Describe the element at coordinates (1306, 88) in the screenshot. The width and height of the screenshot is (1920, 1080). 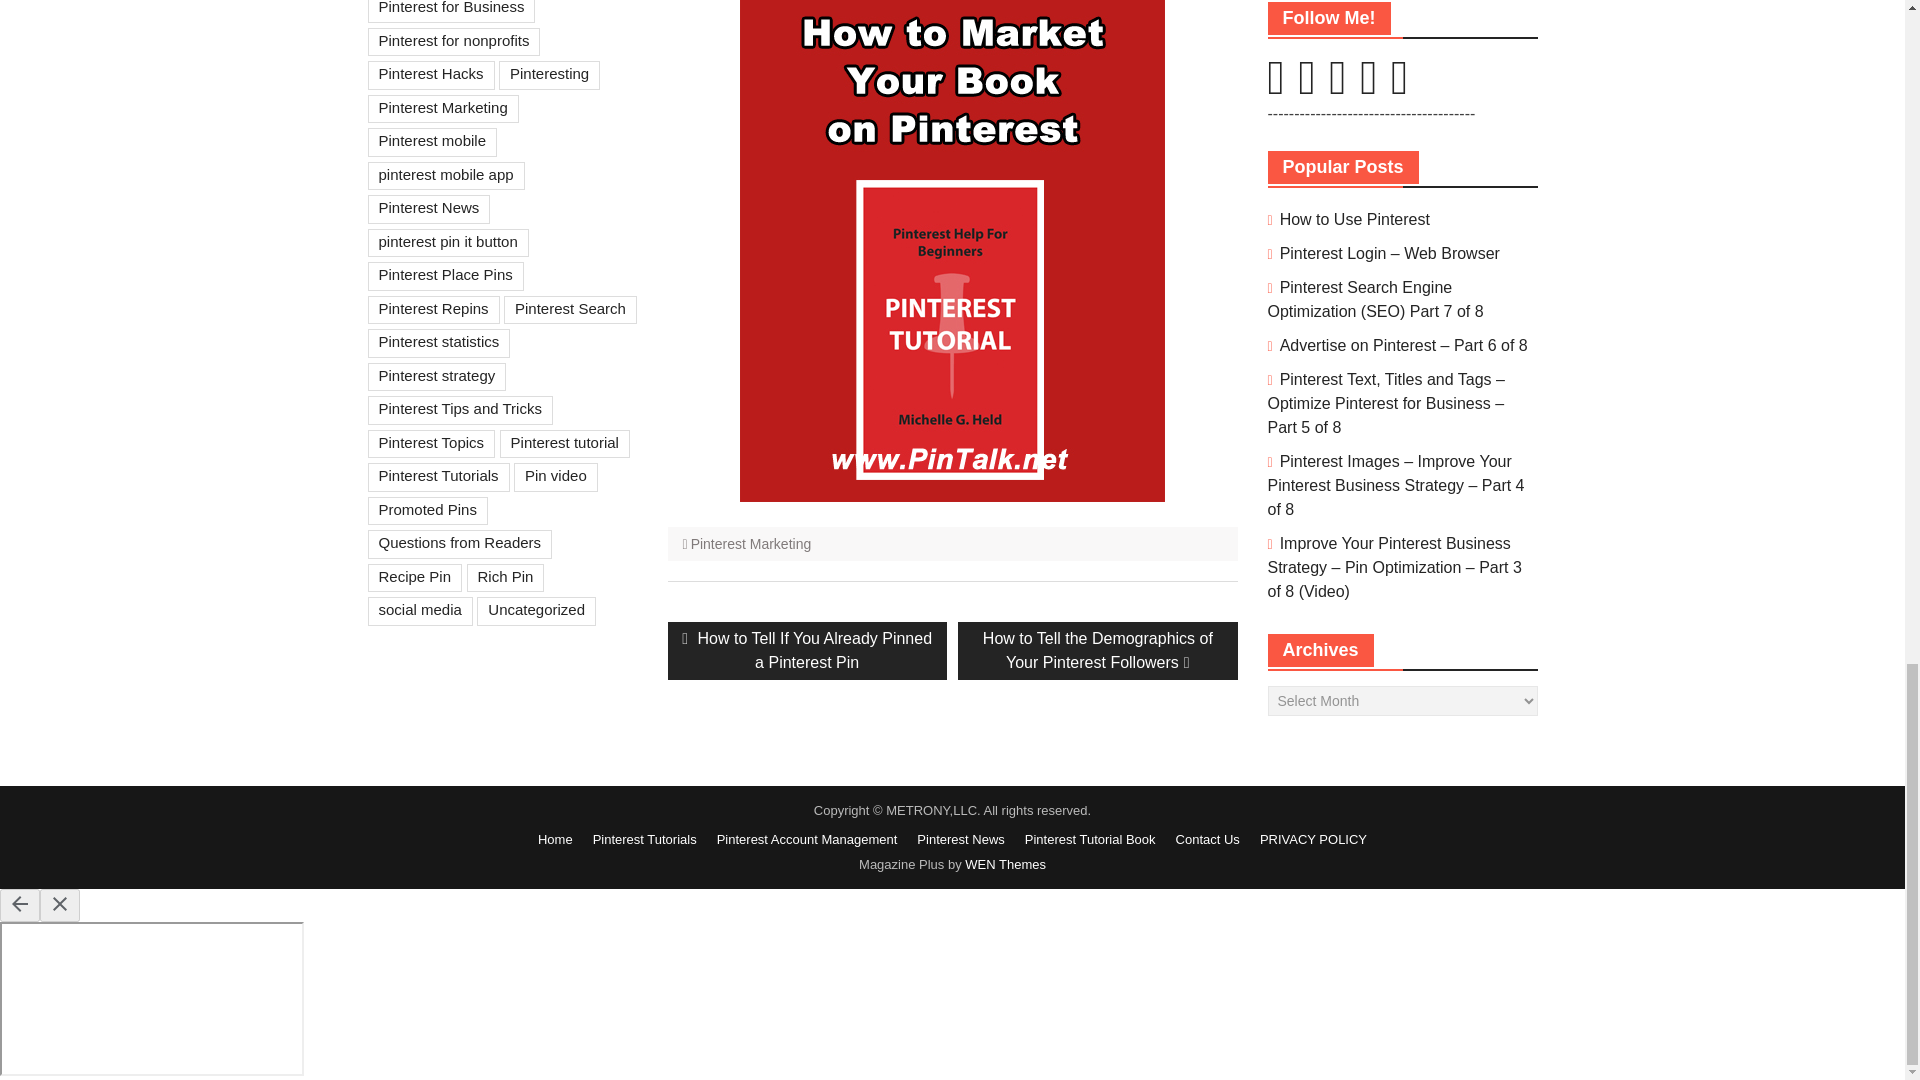
I see `Instagram` at that location.